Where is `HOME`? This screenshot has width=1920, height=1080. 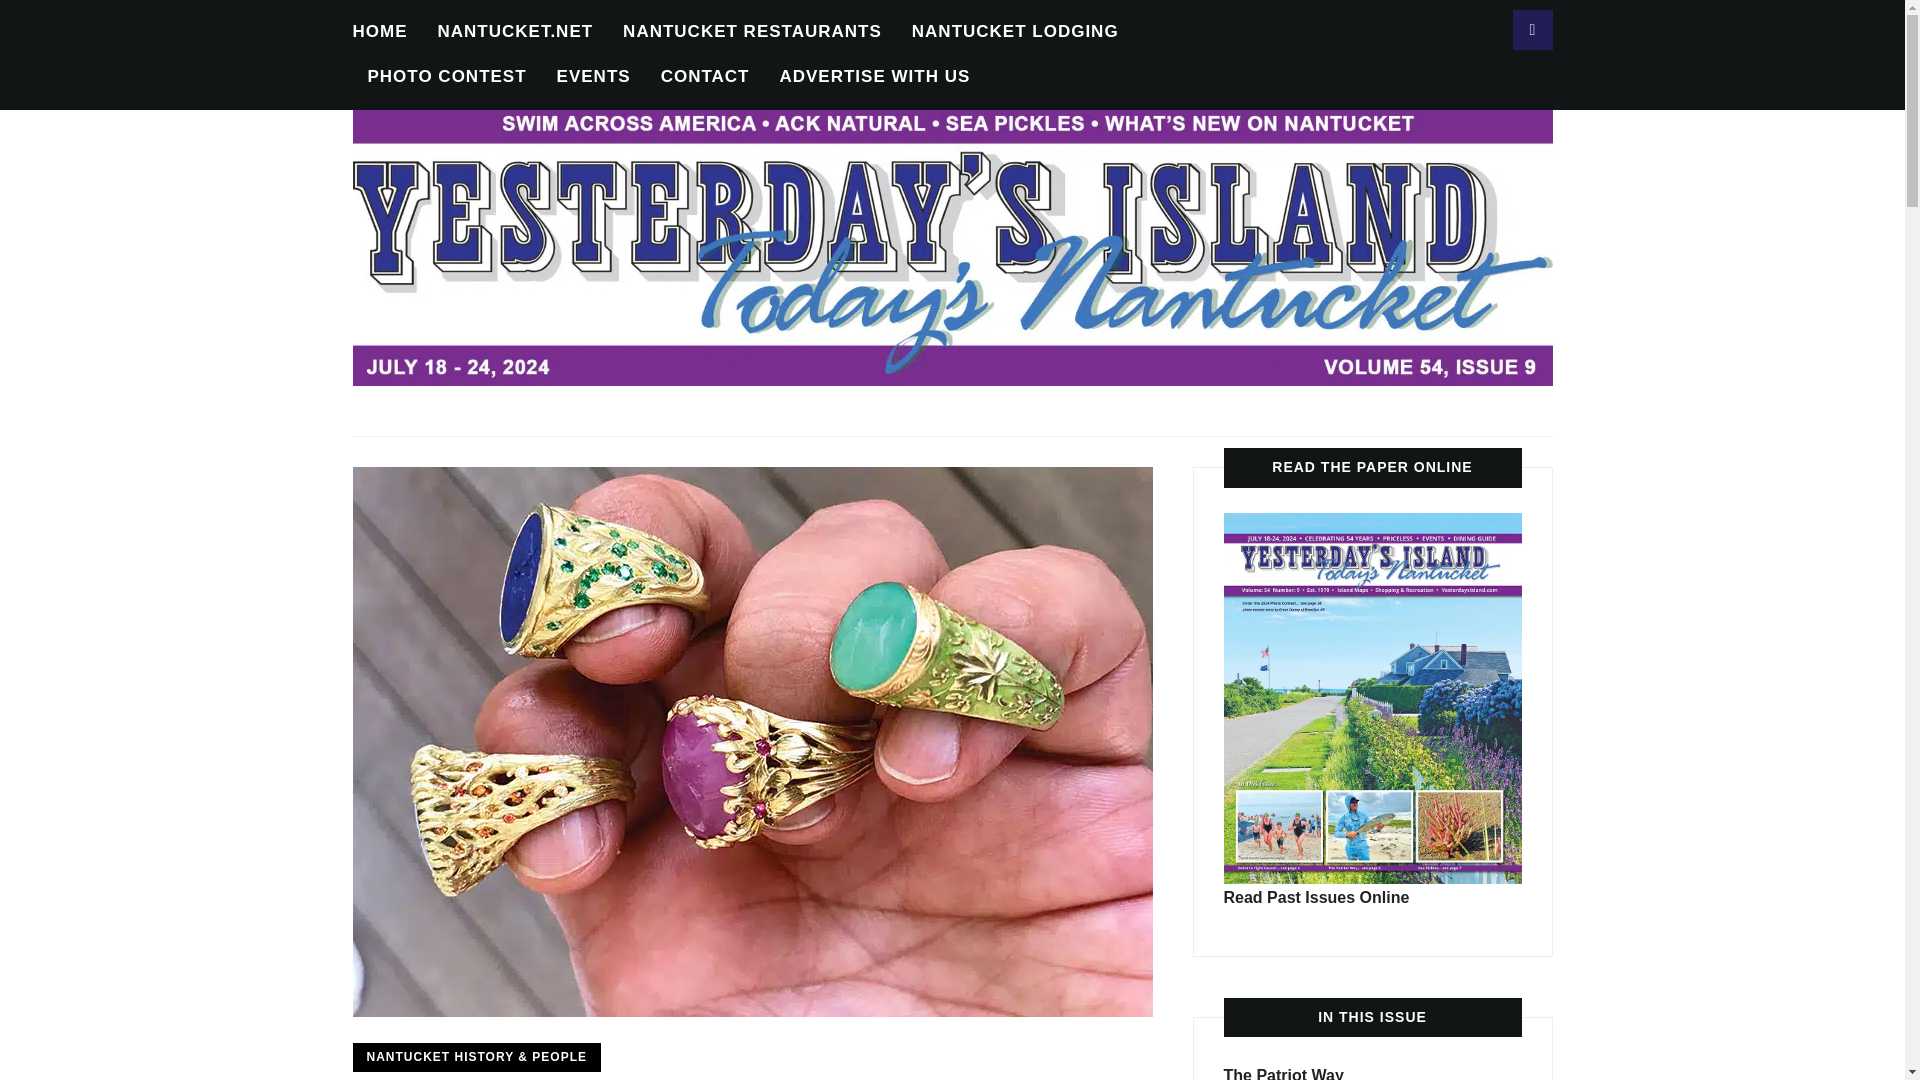 HOME is located at coordinates (379, 32).